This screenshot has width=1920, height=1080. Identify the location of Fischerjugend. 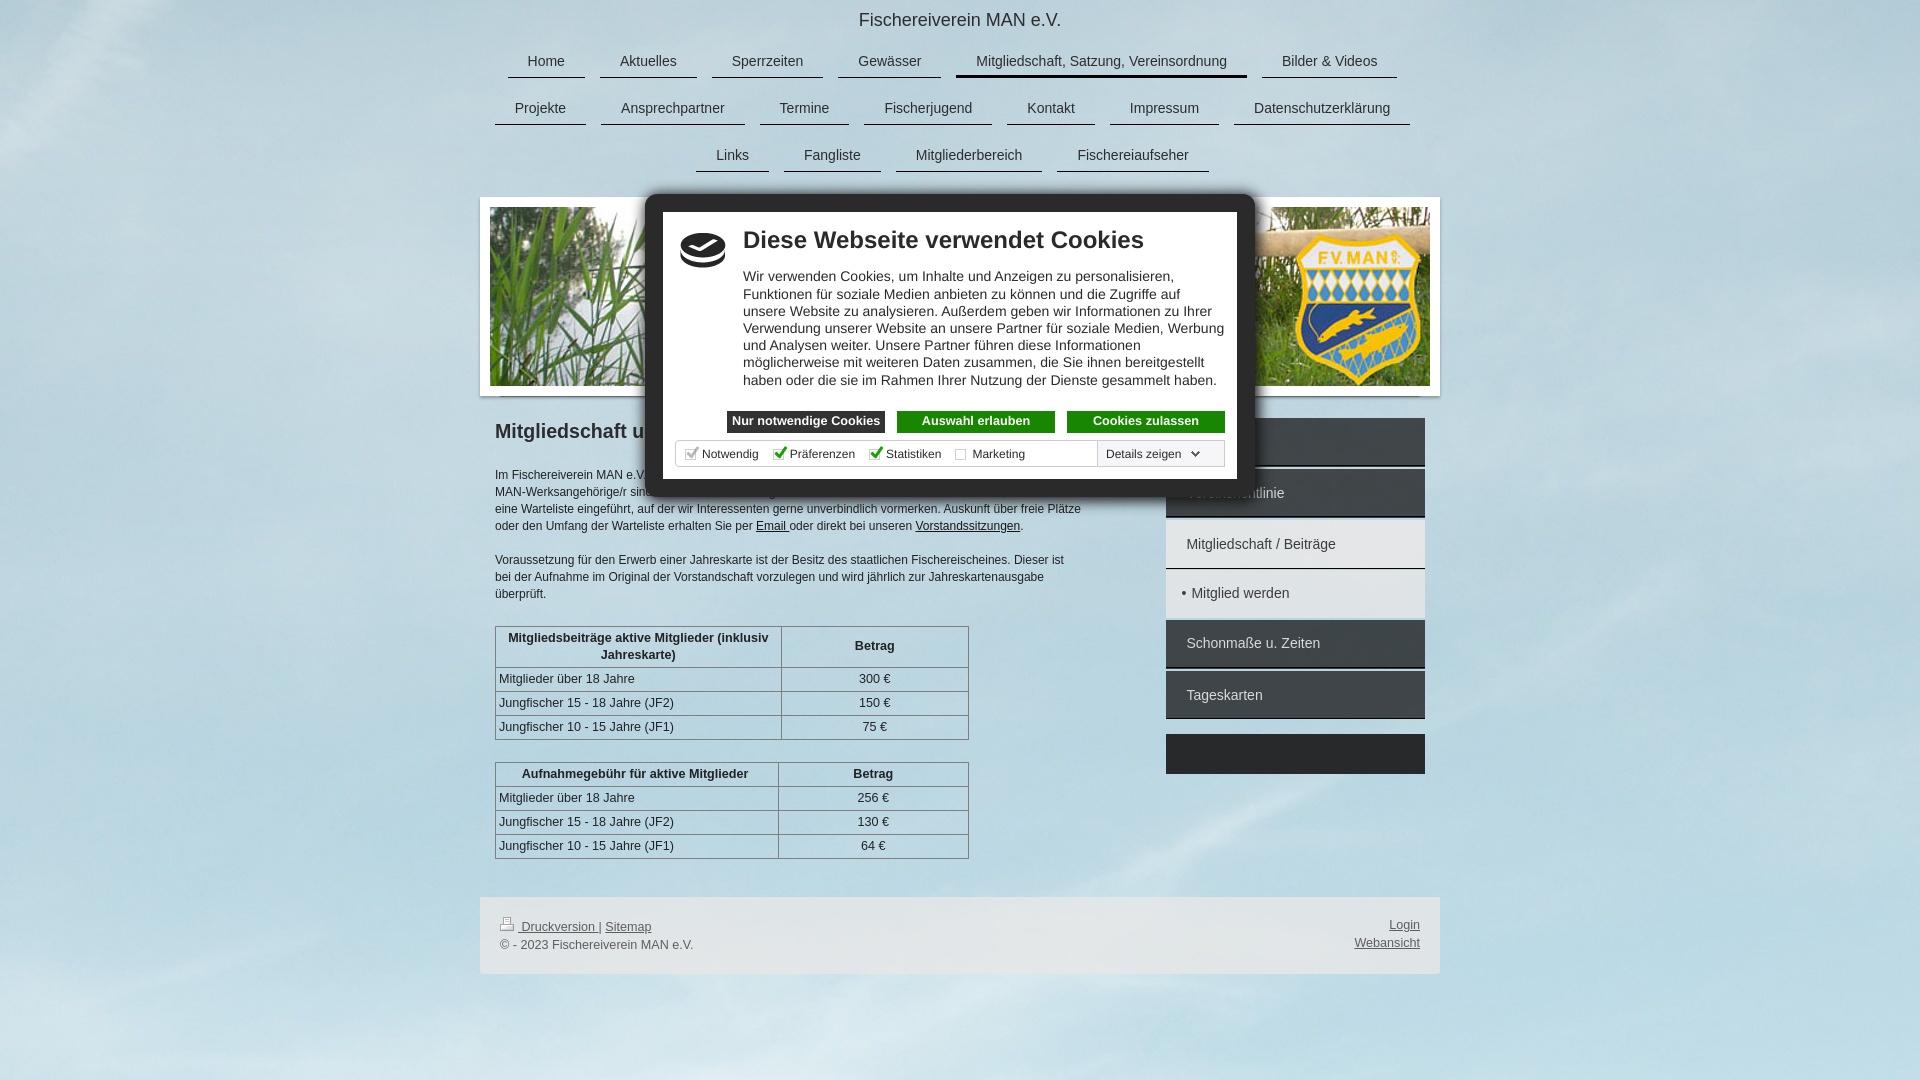
(928, 108).